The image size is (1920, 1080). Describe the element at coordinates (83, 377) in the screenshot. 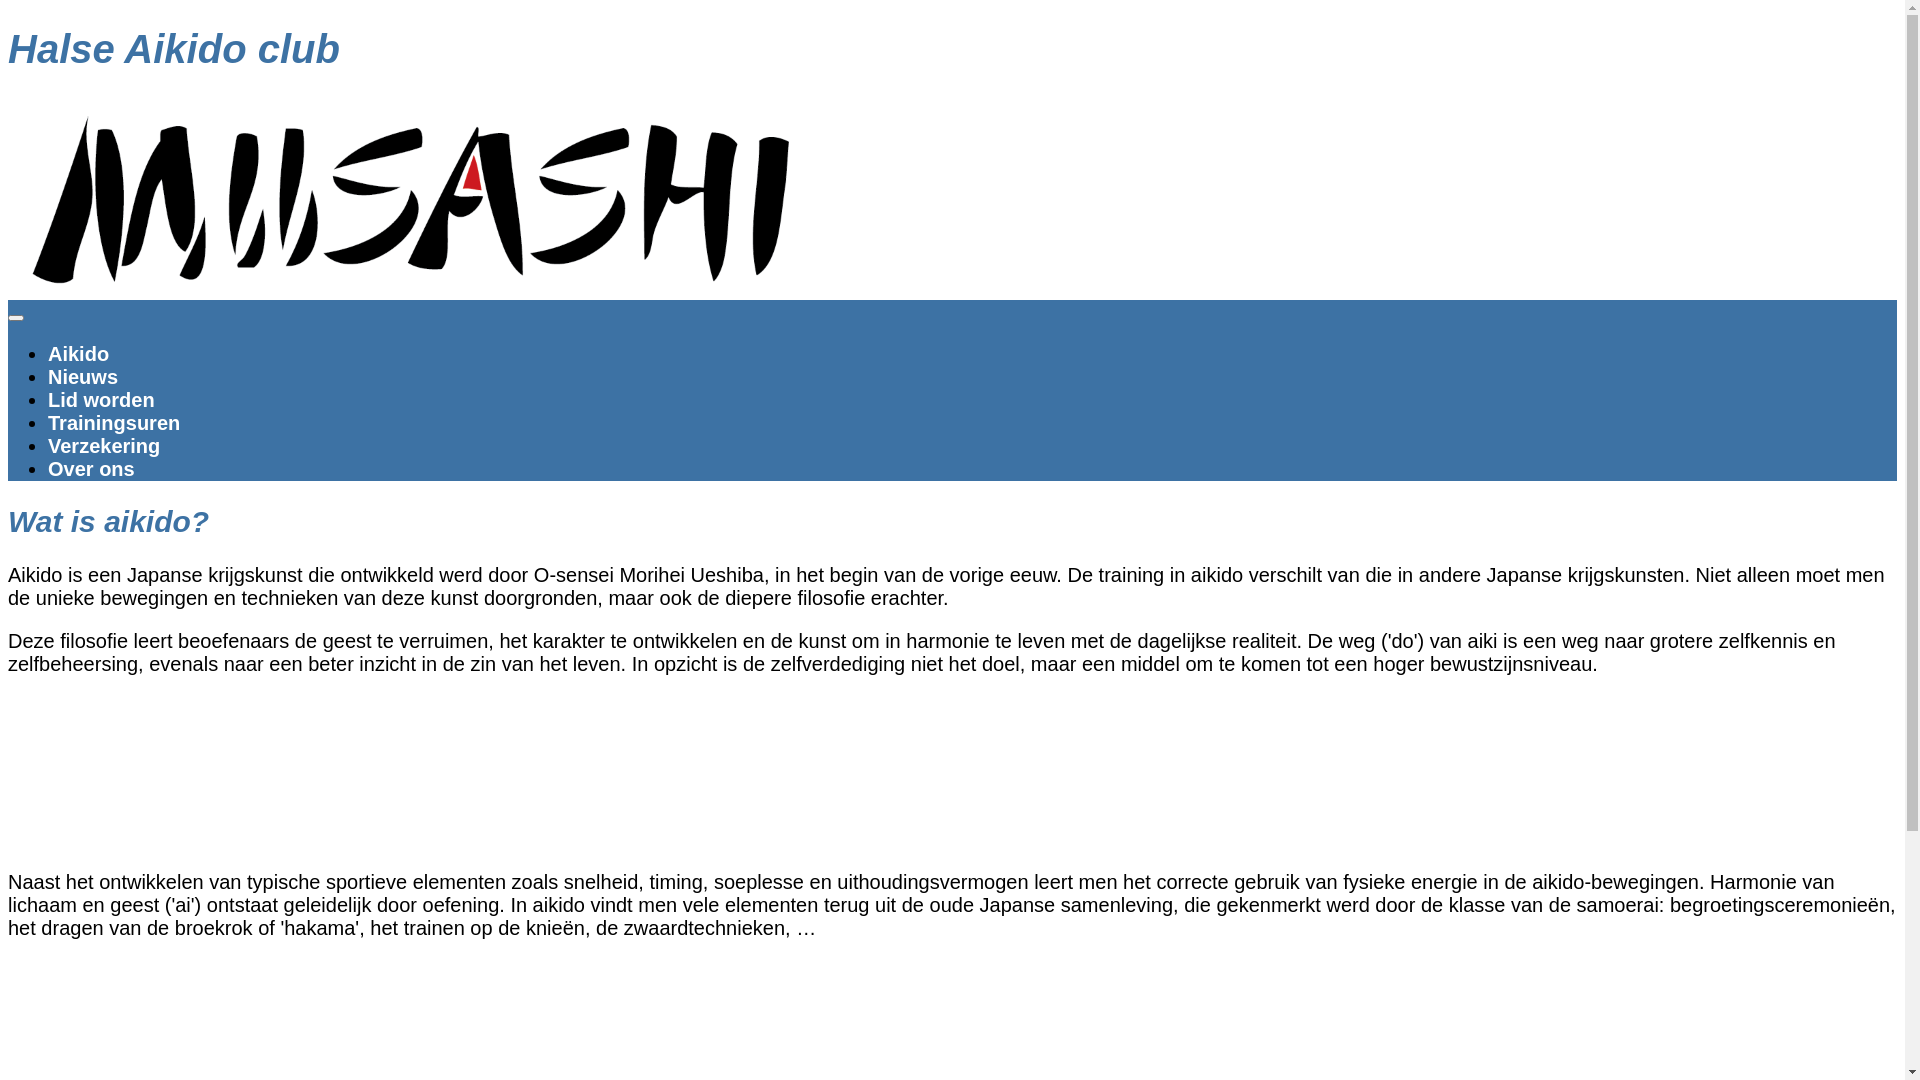

I see `Nieuws` at that location.